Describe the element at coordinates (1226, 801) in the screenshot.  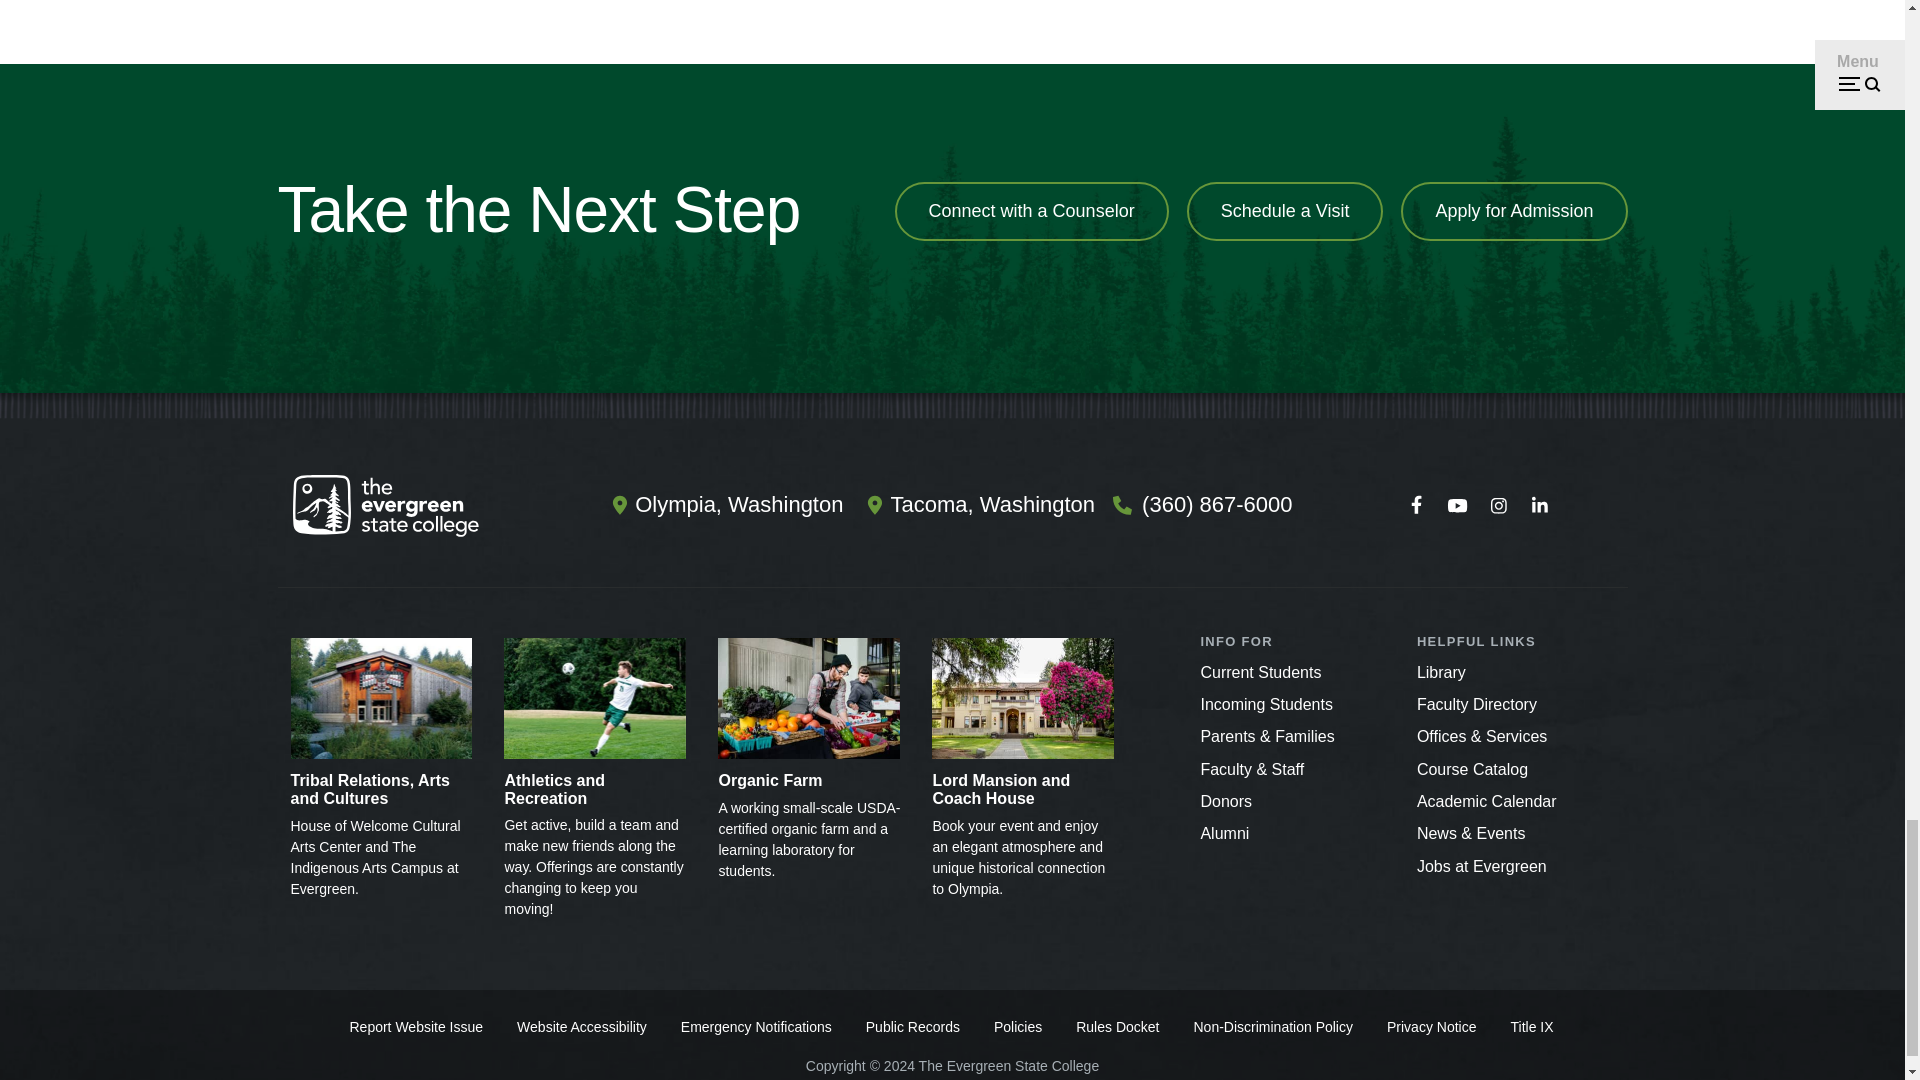
I see `Make a Gift` at that location.